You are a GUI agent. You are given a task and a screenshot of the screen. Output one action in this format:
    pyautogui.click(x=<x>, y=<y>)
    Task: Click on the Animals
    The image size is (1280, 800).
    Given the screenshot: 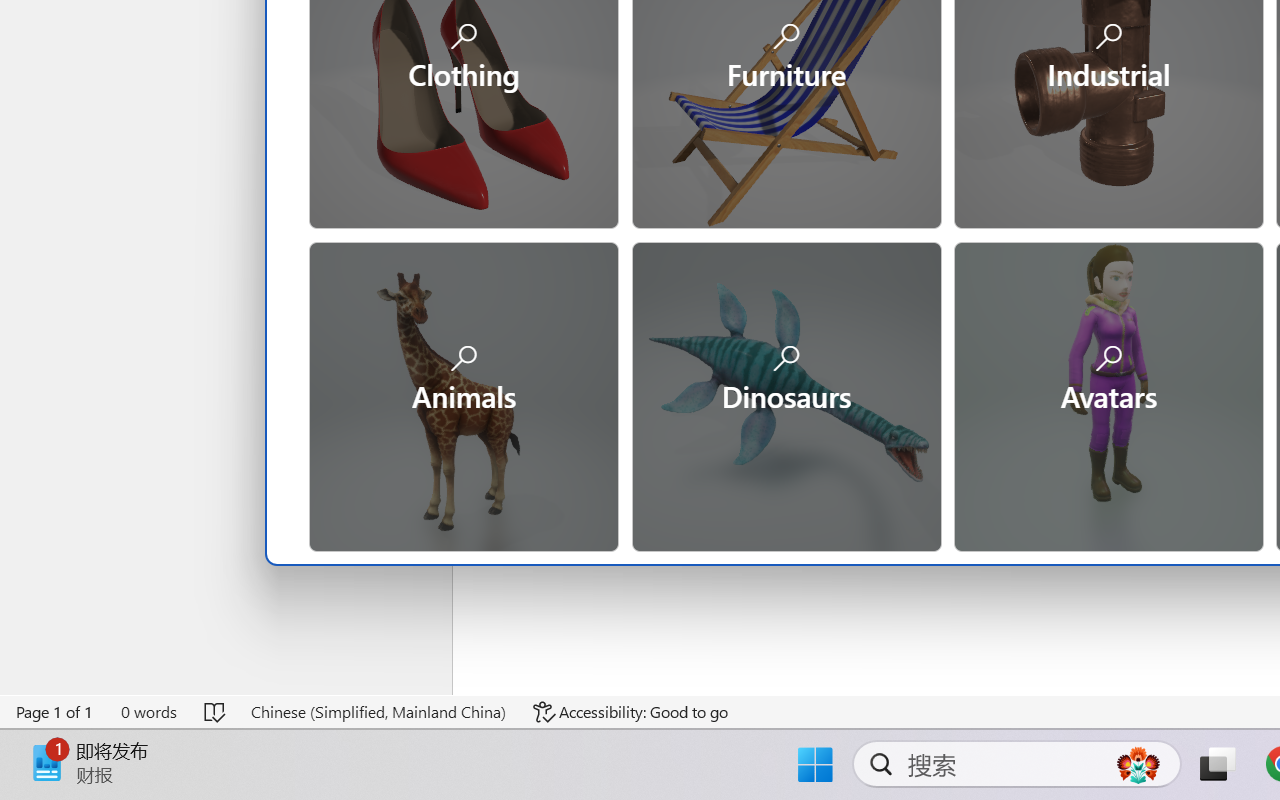 What is the action you would take?
    pyautogui.click(x=463, y=394)
    